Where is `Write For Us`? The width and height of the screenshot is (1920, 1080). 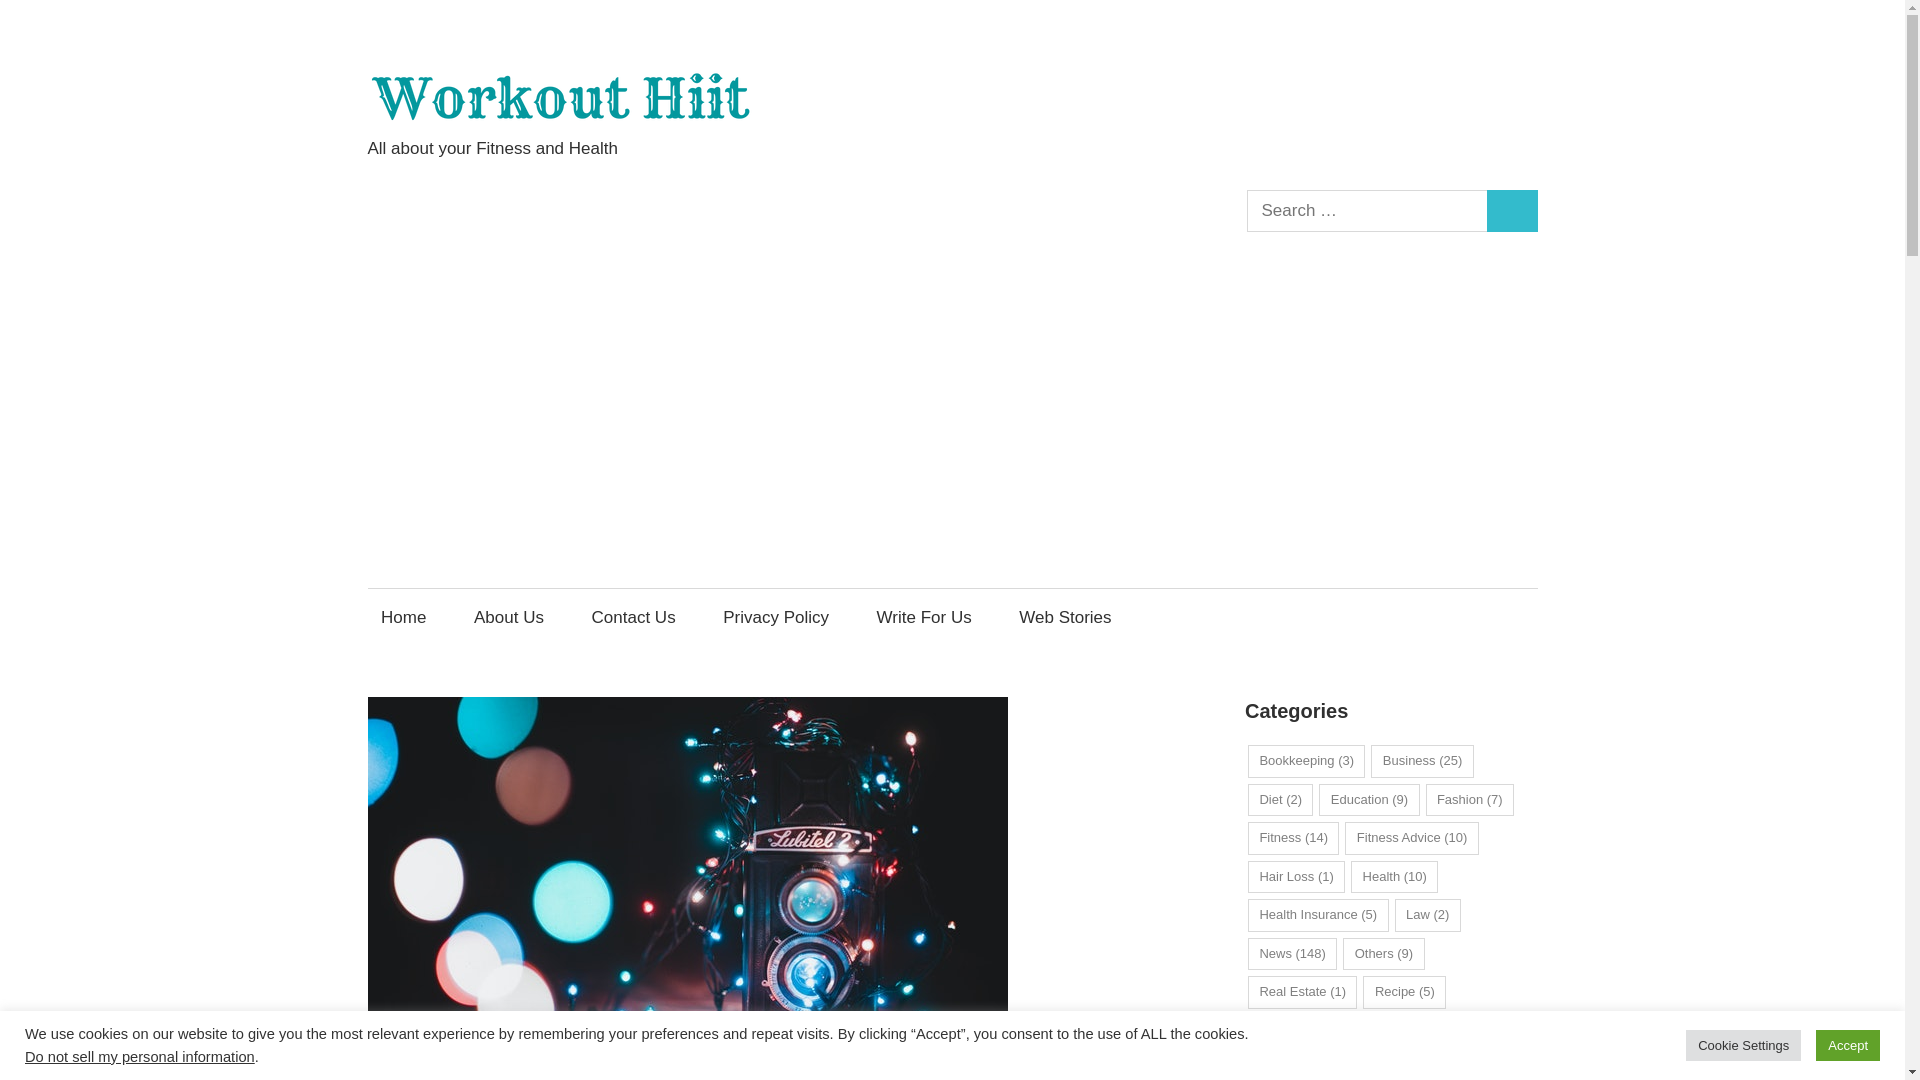 Write For Us is located at coordinates (923, 616).